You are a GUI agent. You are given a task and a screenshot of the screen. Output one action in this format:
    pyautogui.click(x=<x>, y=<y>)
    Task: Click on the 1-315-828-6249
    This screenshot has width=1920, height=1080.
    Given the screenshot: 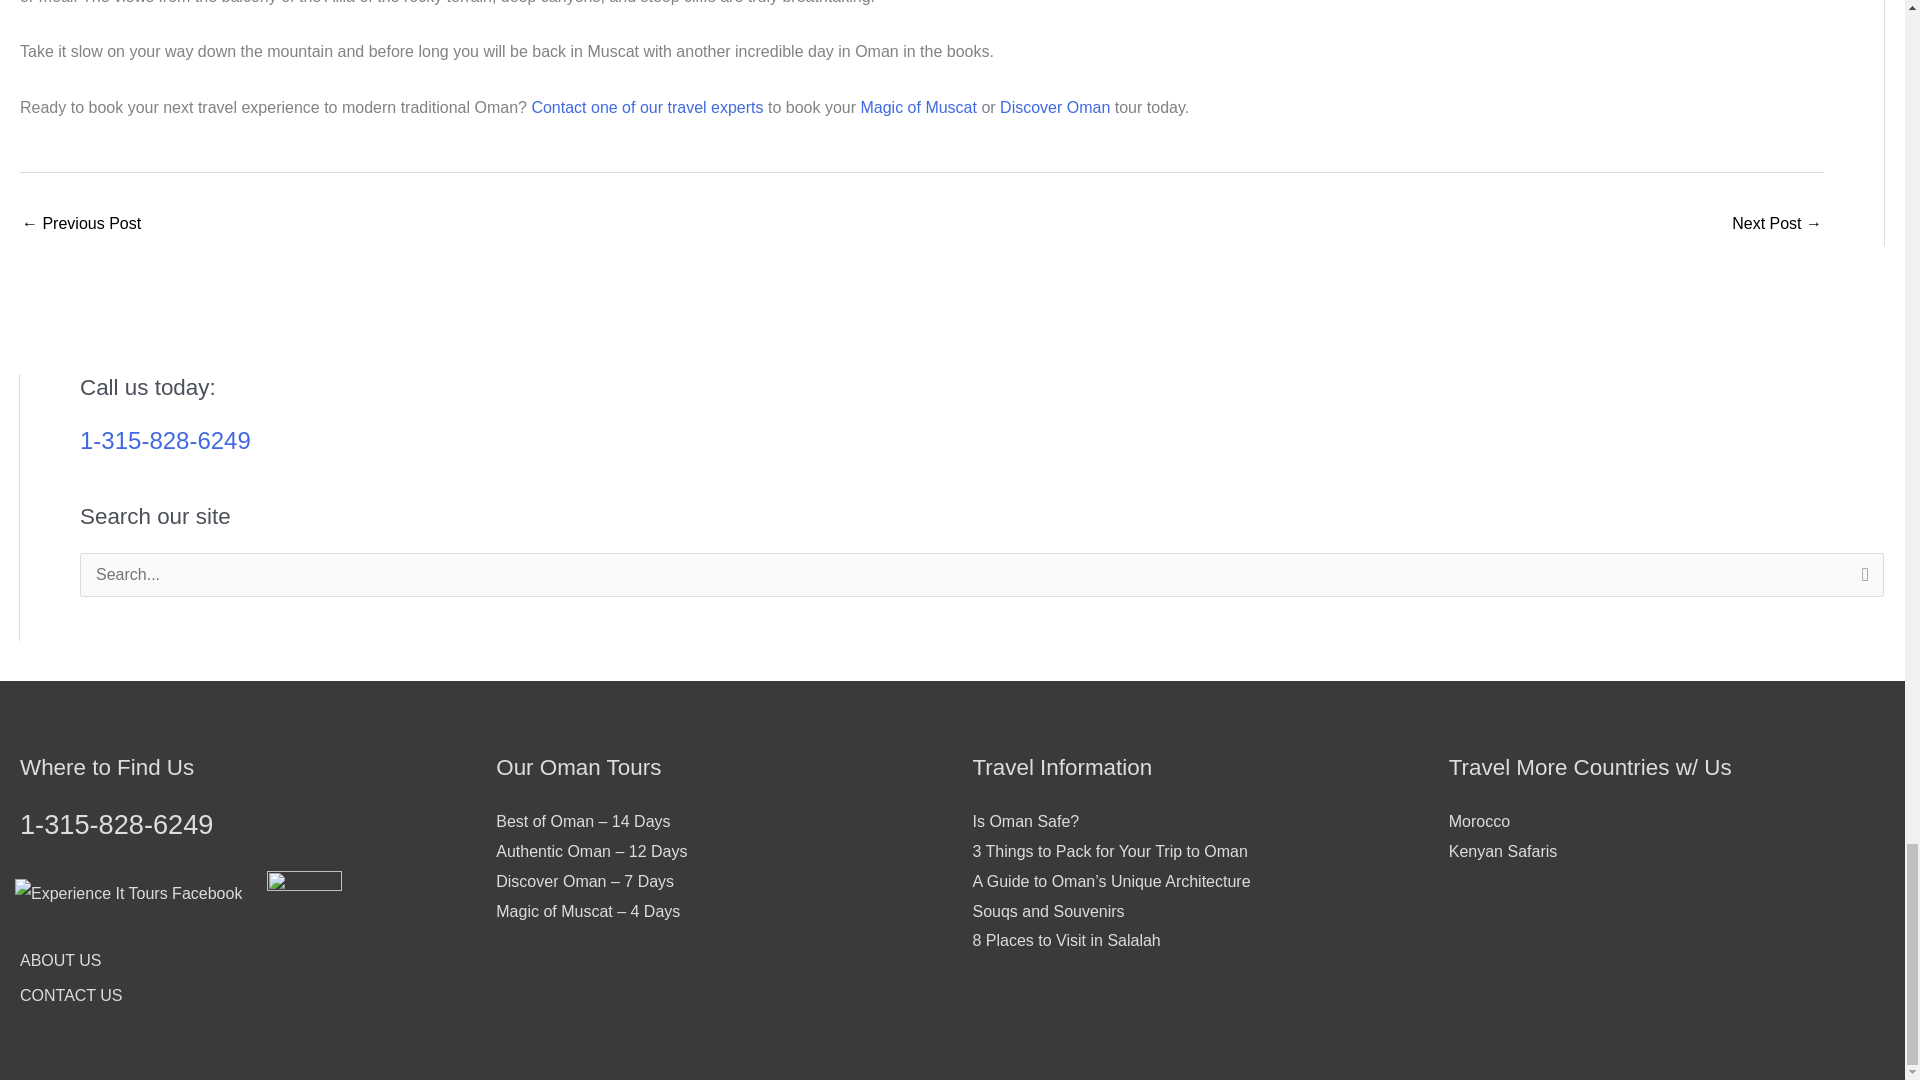 What is the action you would take?
    pyautogui.click(x=166, y=440)
    